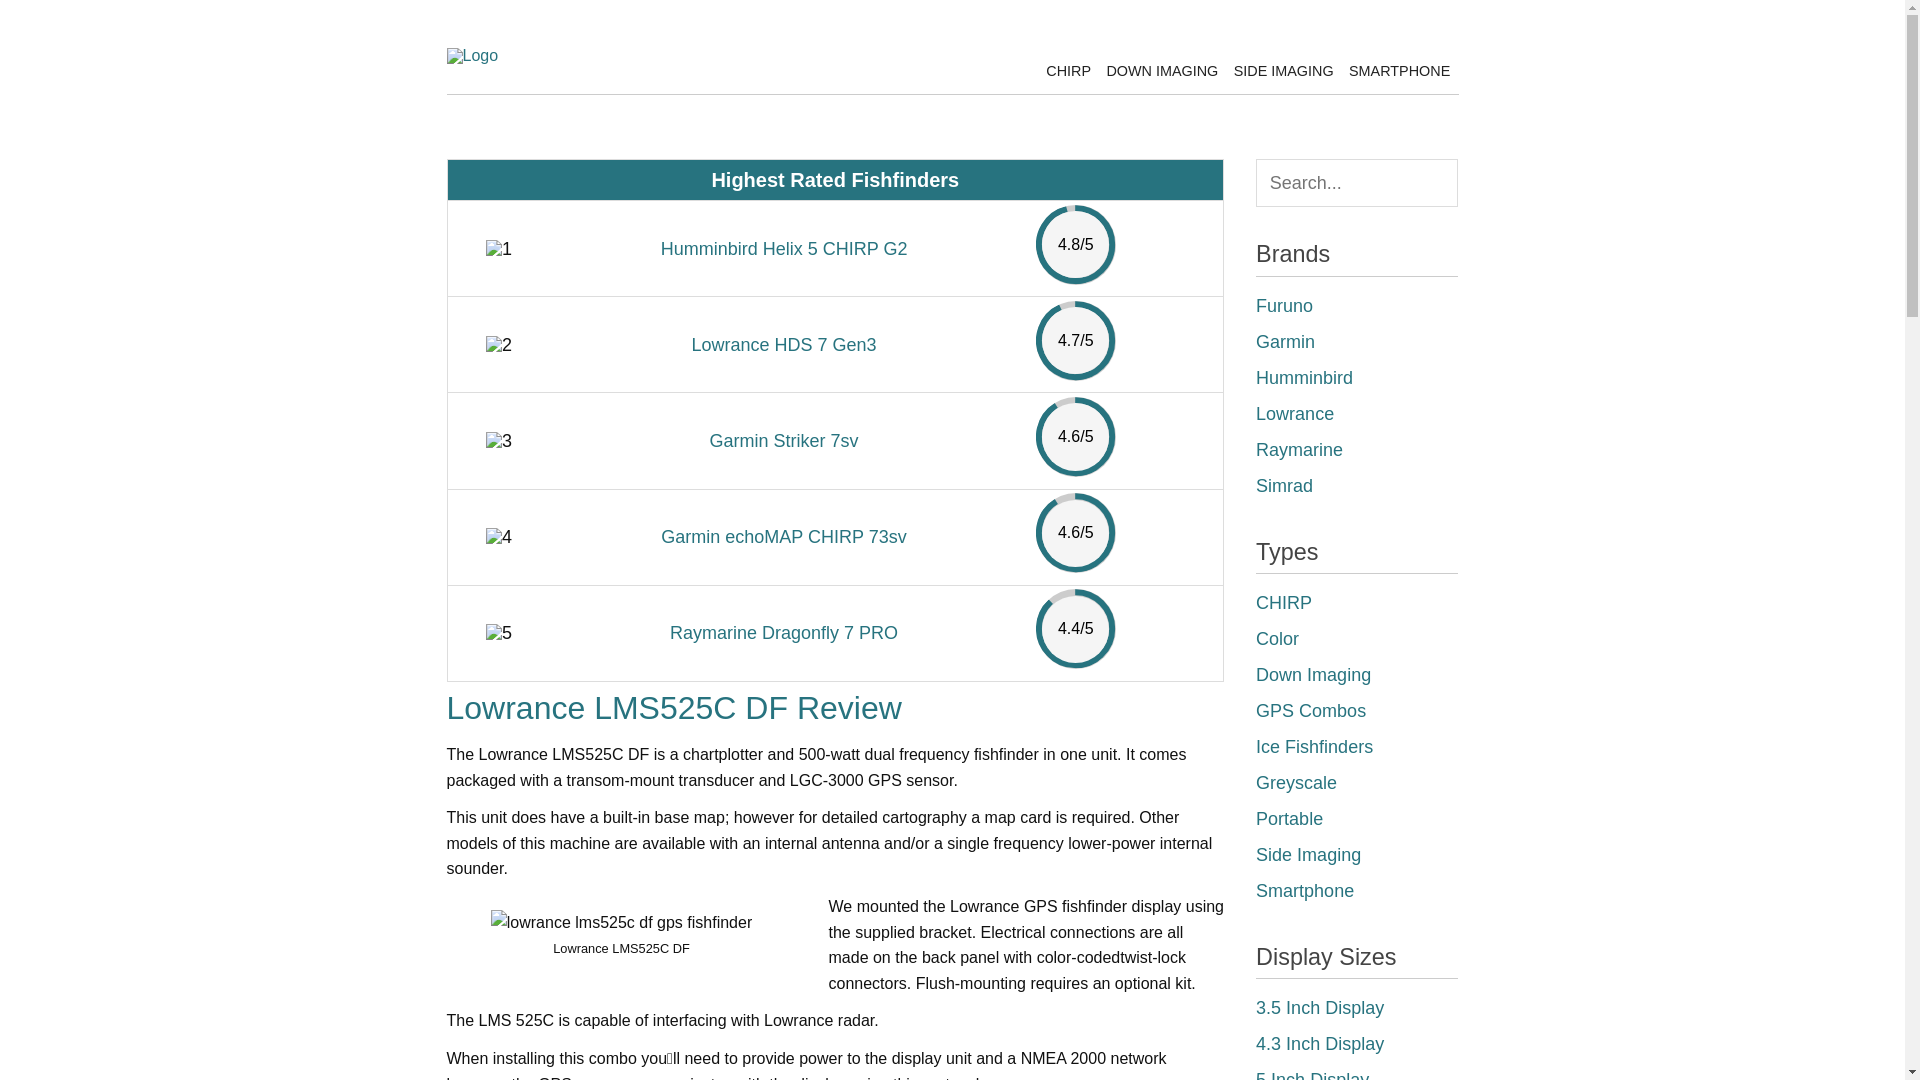  Describe the element at coordinates (1296, 782) in the screenshot. I see `Greyscale` at that location.